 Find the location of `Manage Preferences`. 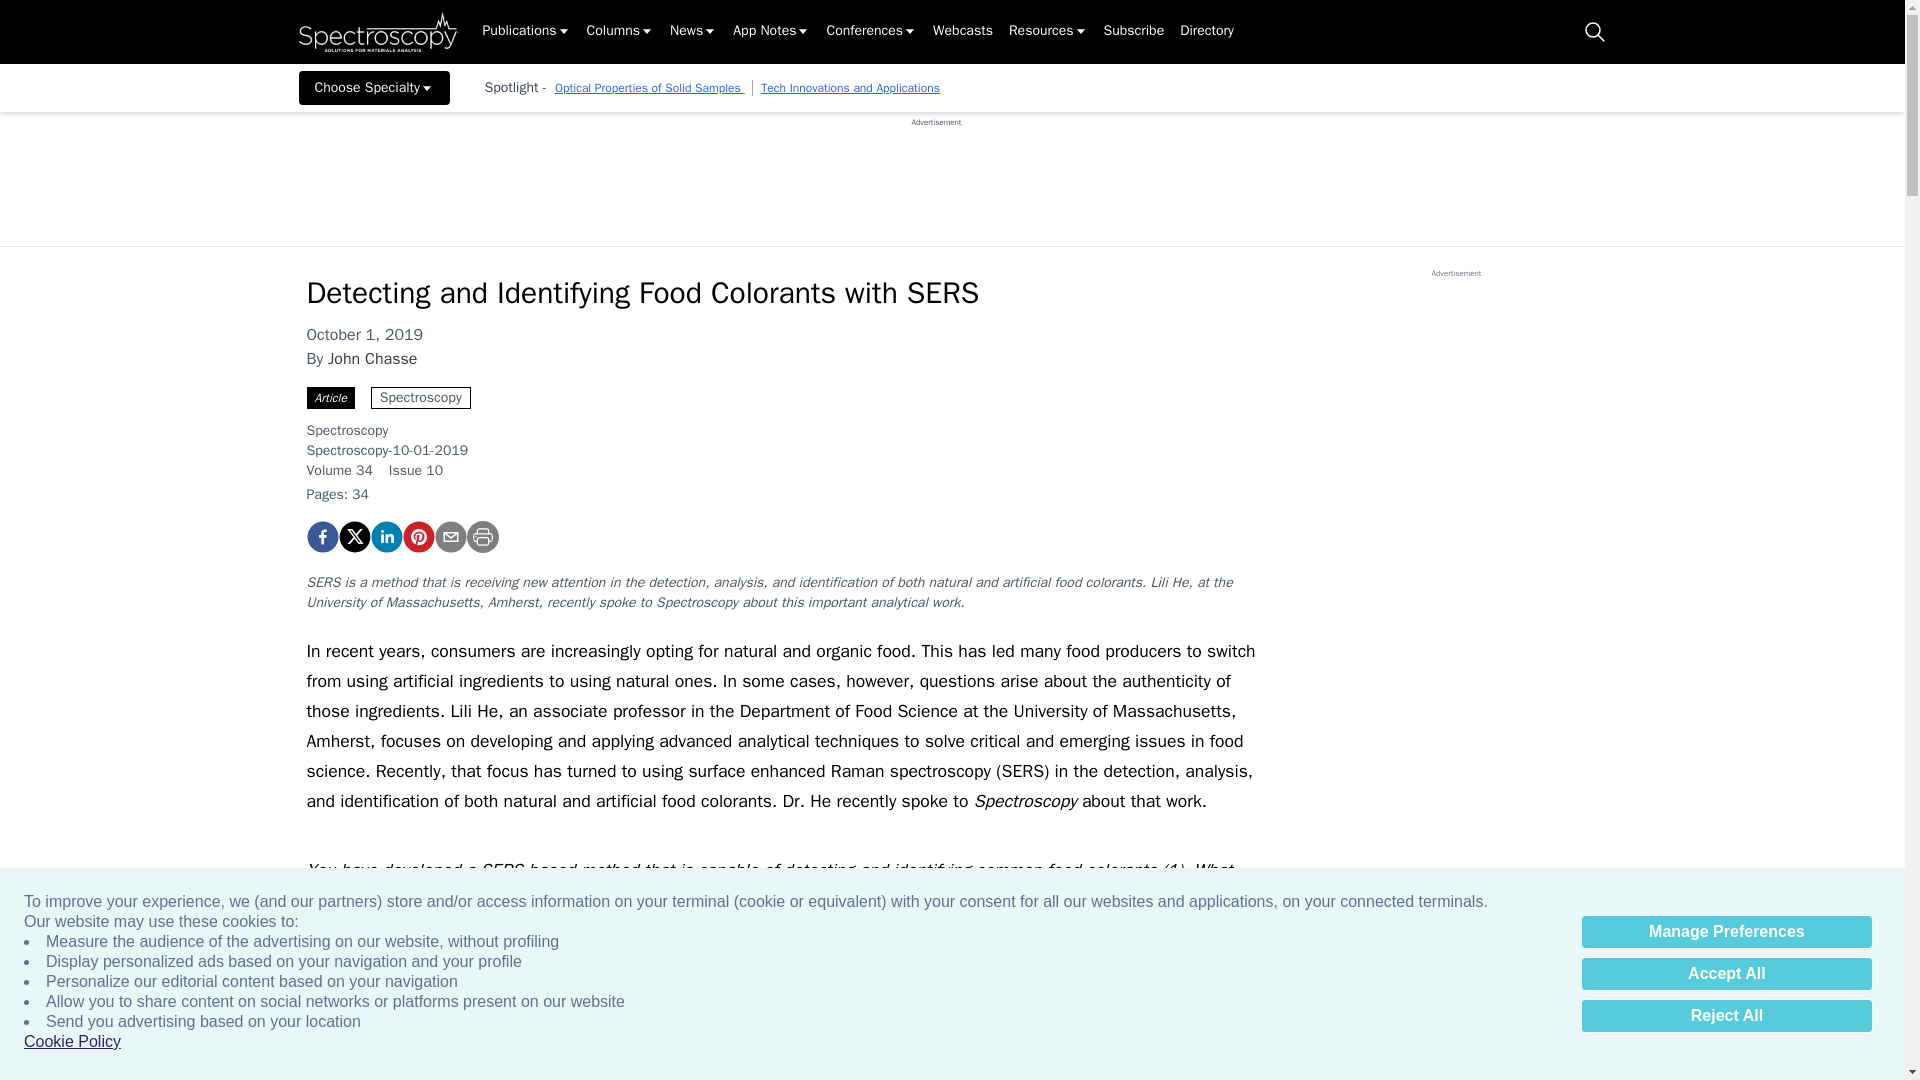

Manage Preferences is located at coordinates (1726, 932).